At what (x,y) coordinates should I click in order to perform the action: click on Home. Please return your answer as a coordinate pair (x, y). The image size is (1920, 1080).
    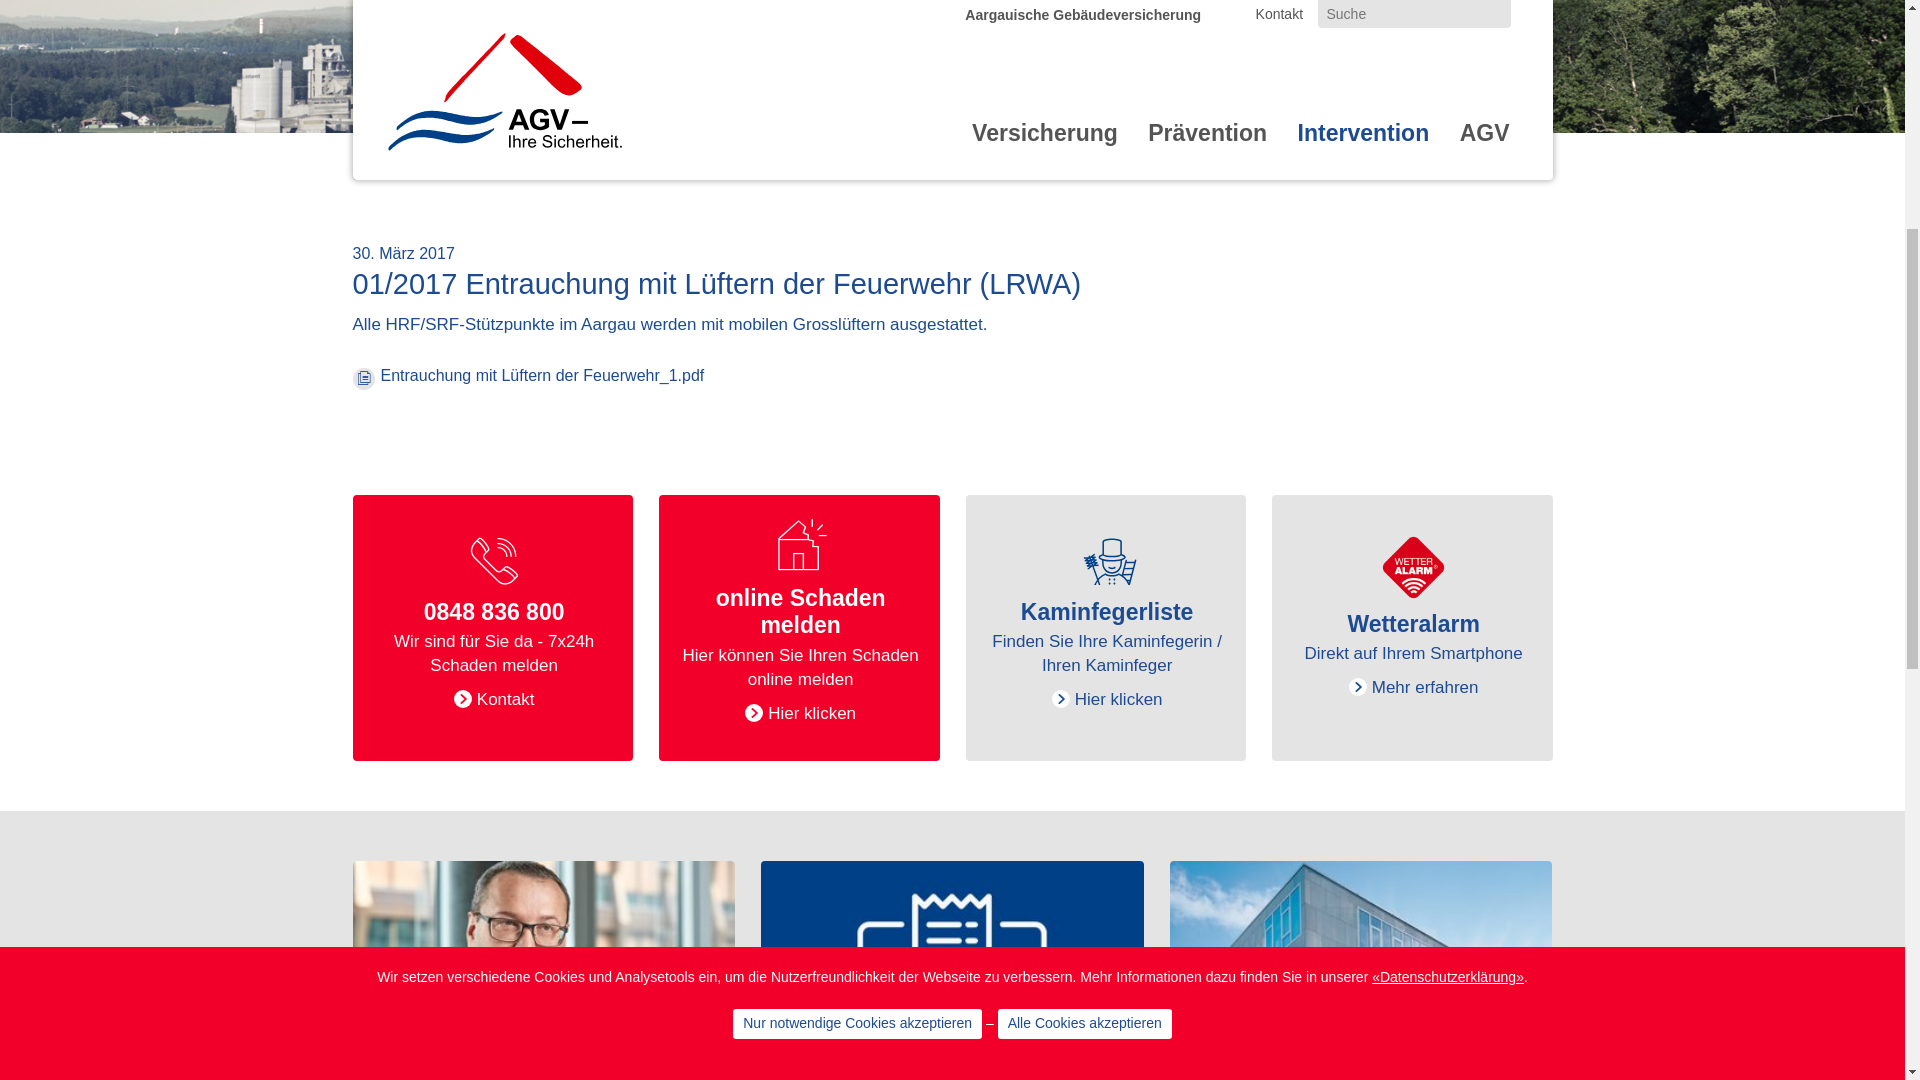
    Looking at the image, I should click on (502, 617).